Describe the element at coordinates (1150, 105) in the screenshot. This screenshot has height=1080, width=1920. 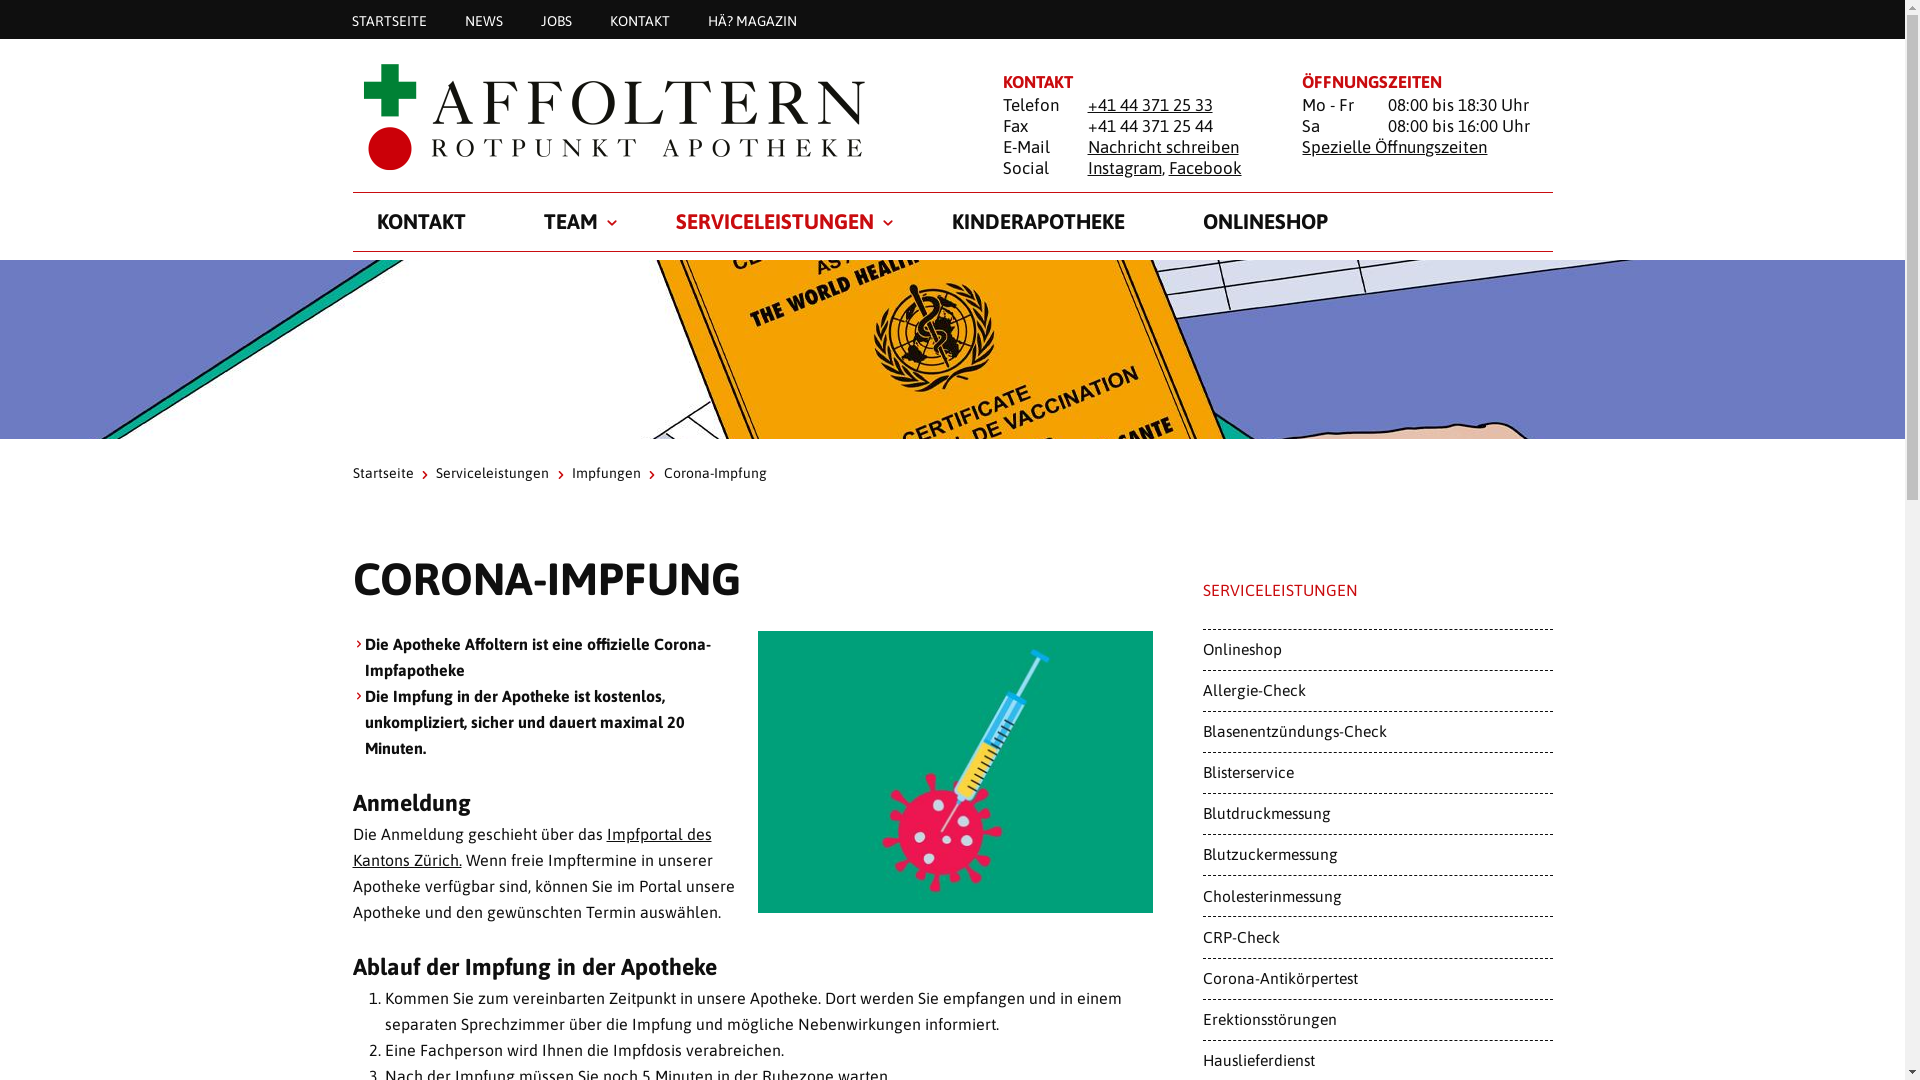
I see `+41 44 371 25 33` at that location.